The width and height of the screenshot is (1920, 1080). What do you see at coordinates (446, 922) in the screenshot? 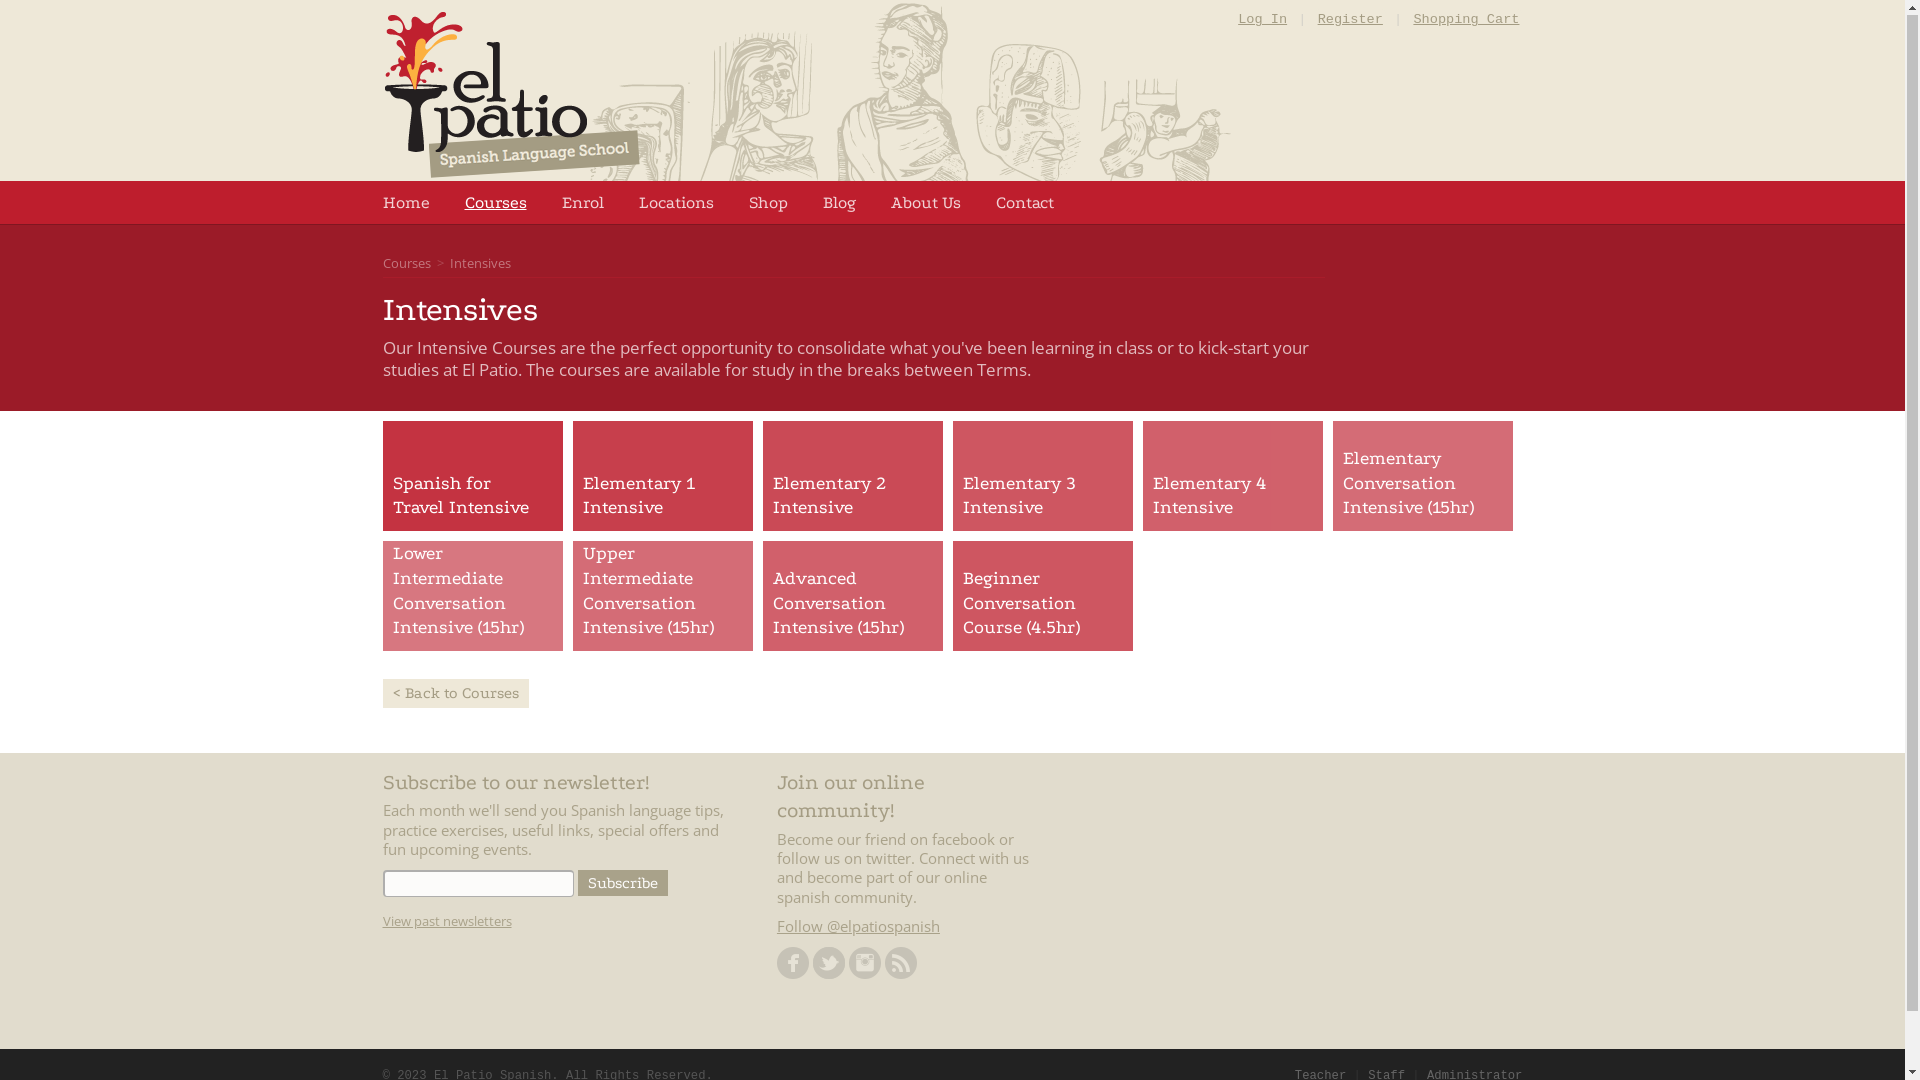
I see `View past newsletters` at bounding box center [446, 922].